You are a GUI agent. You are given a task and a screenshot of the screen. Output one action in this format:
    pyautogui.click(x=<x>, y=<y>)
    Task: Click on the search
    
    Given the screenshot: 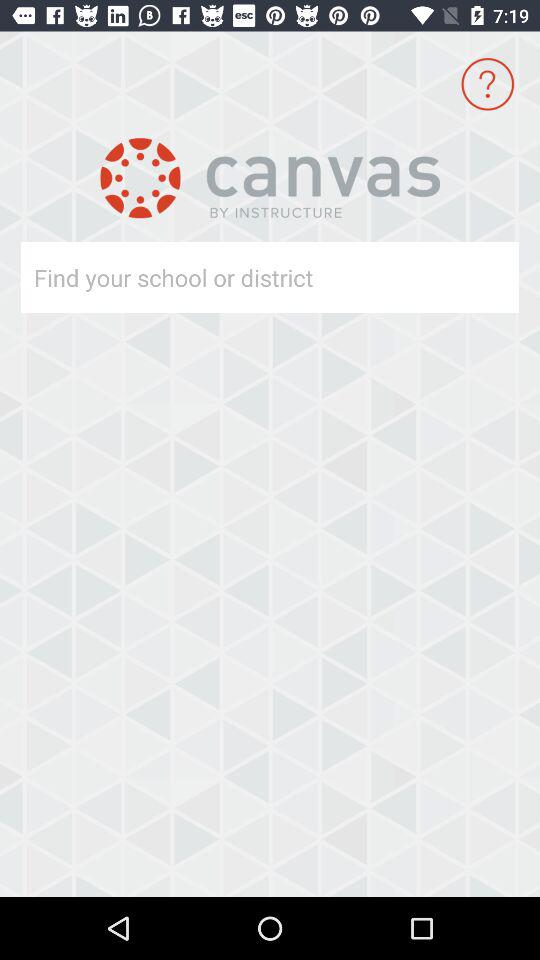 What is the action you would take?
    pyautogui.click(x=234, y=278)
    